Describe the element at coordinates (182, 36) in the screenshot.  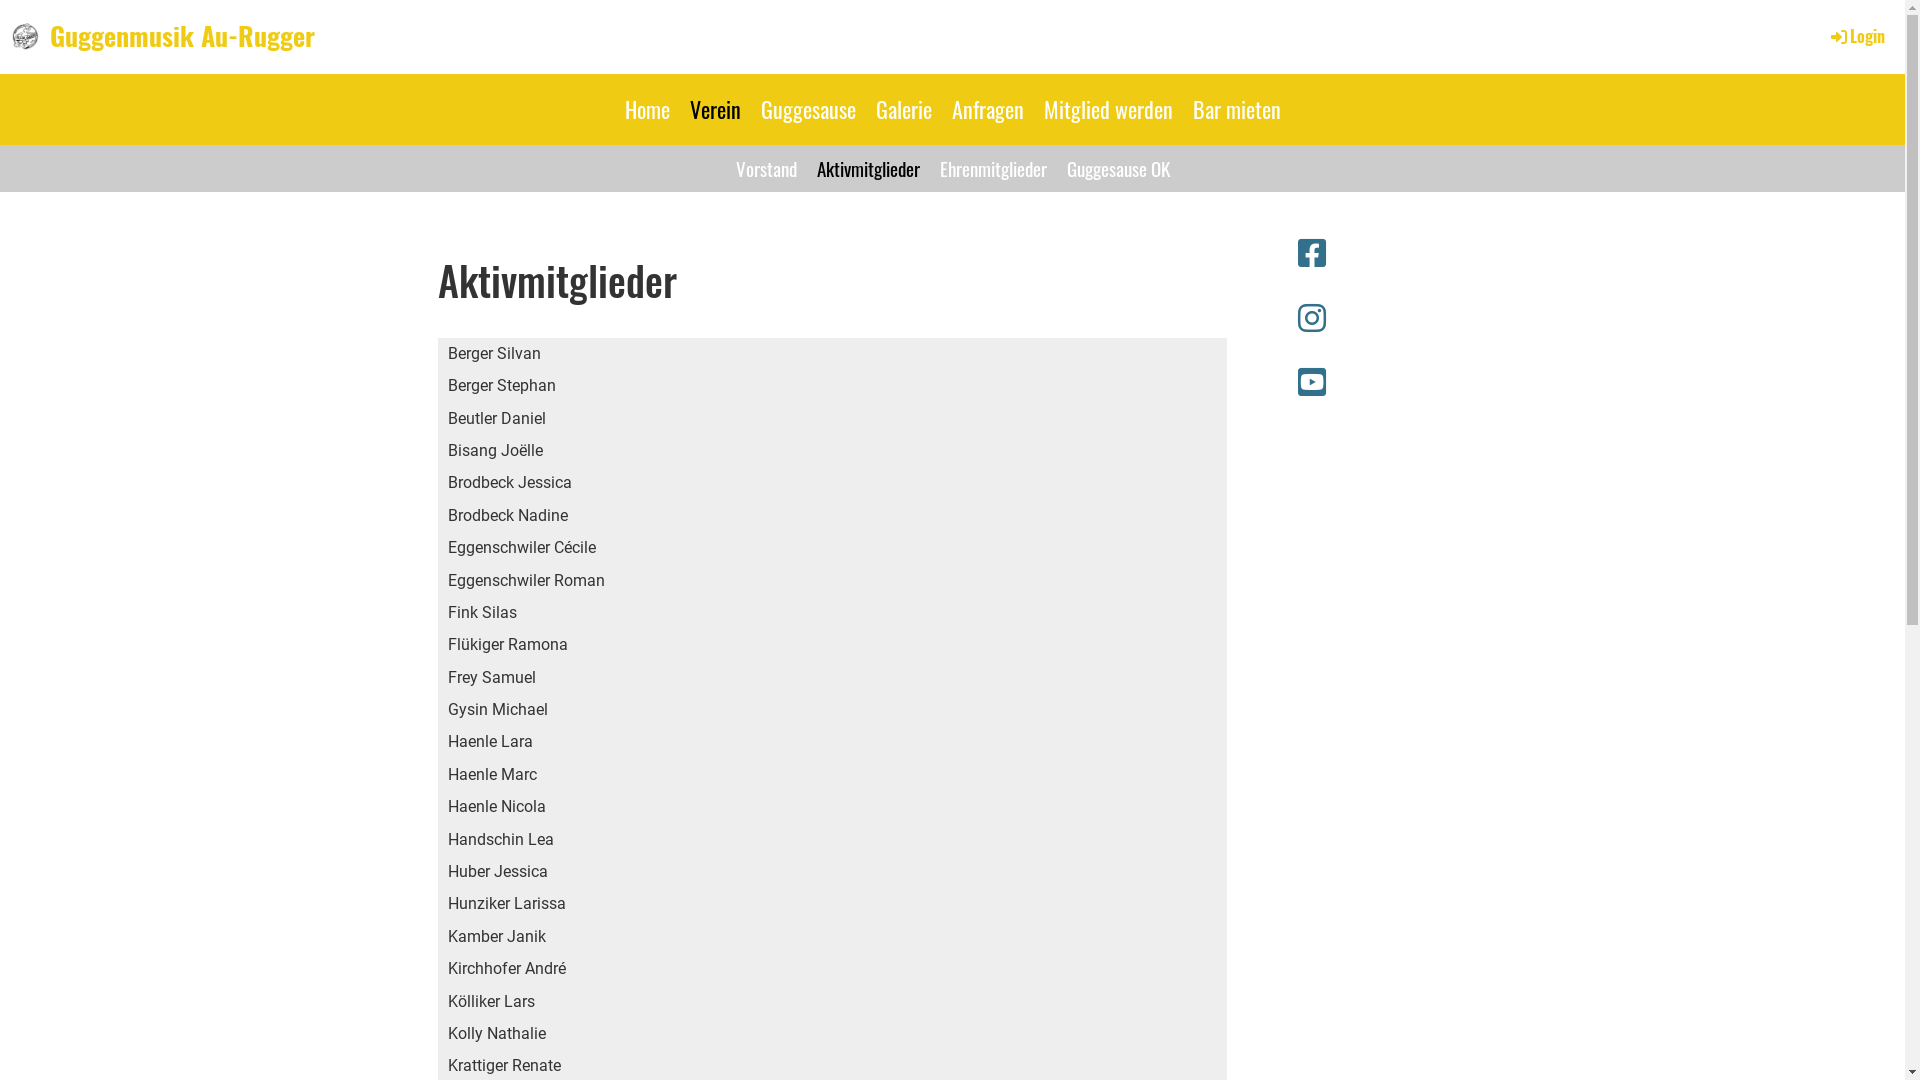
I see `Guggenmusik Au-Rugger` at that location.